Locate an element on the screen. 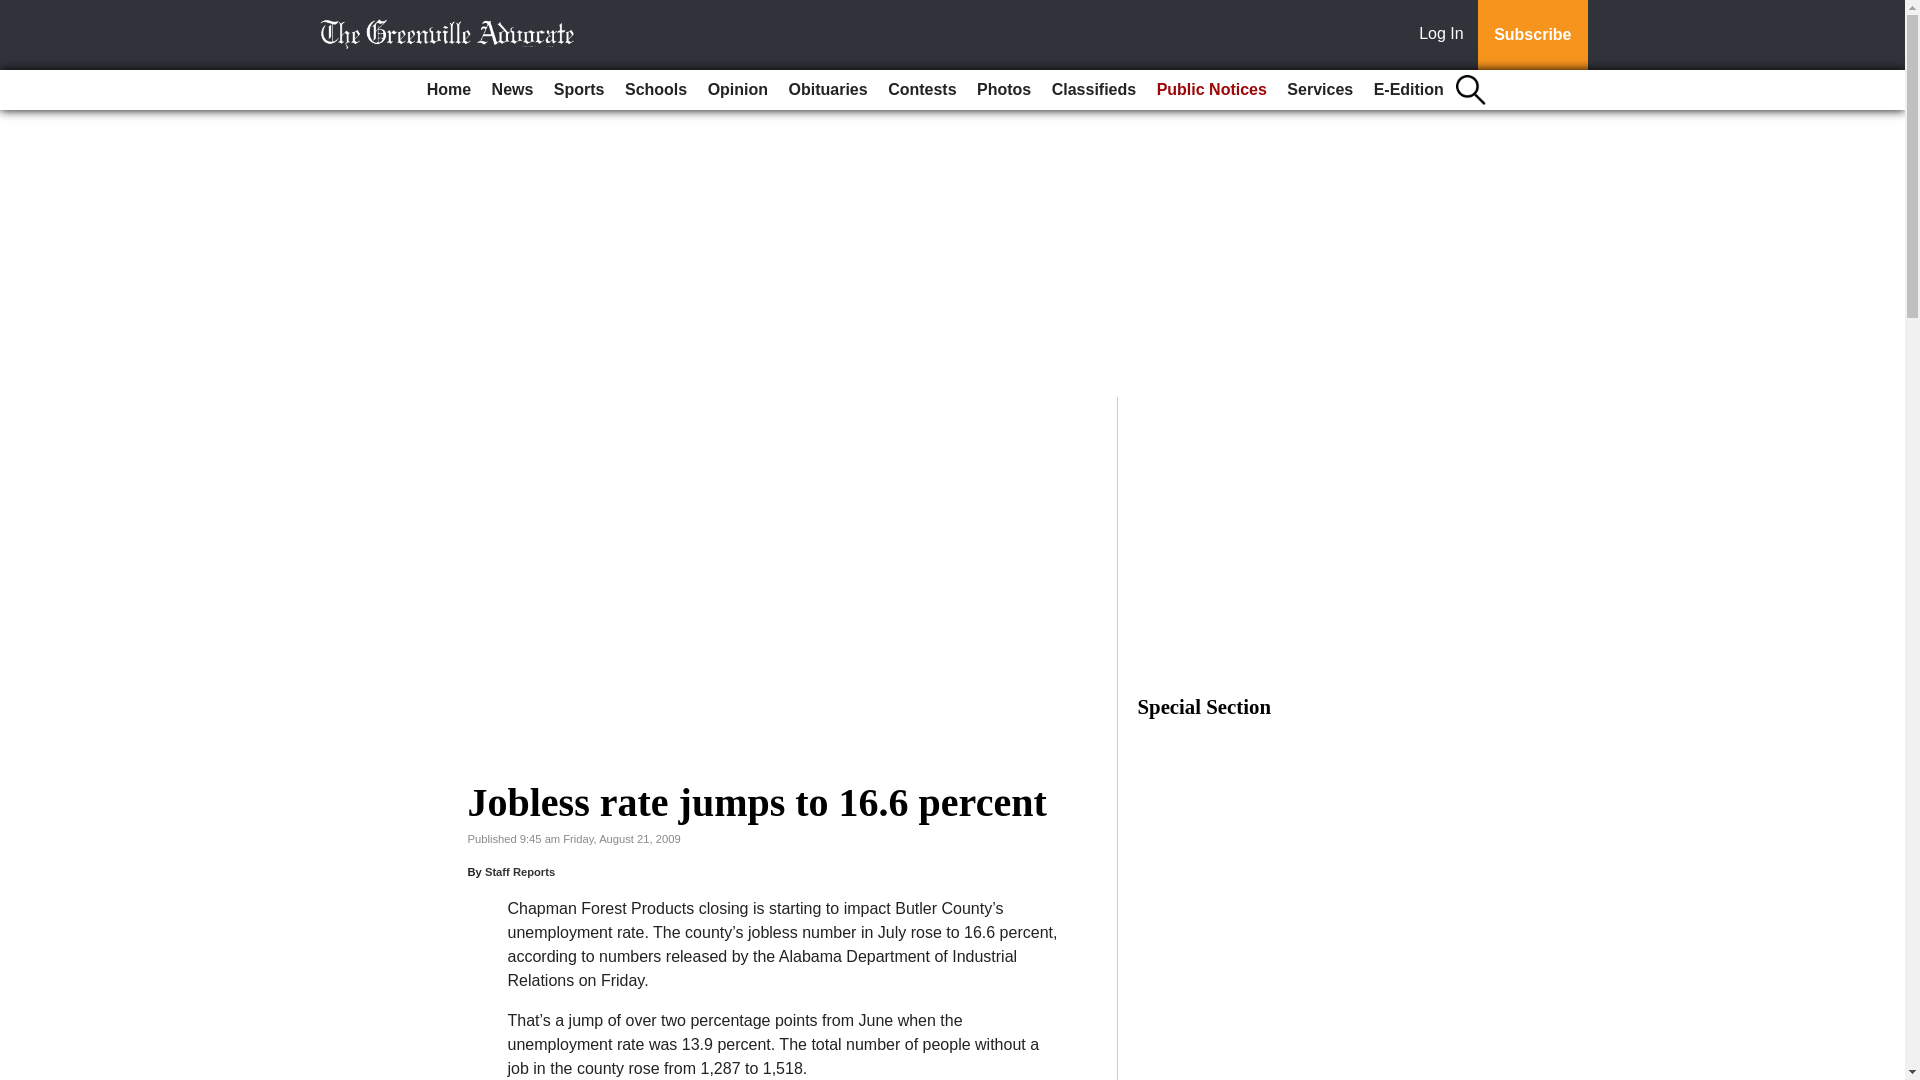  E-Edition is located at coordinates (1408, 90).